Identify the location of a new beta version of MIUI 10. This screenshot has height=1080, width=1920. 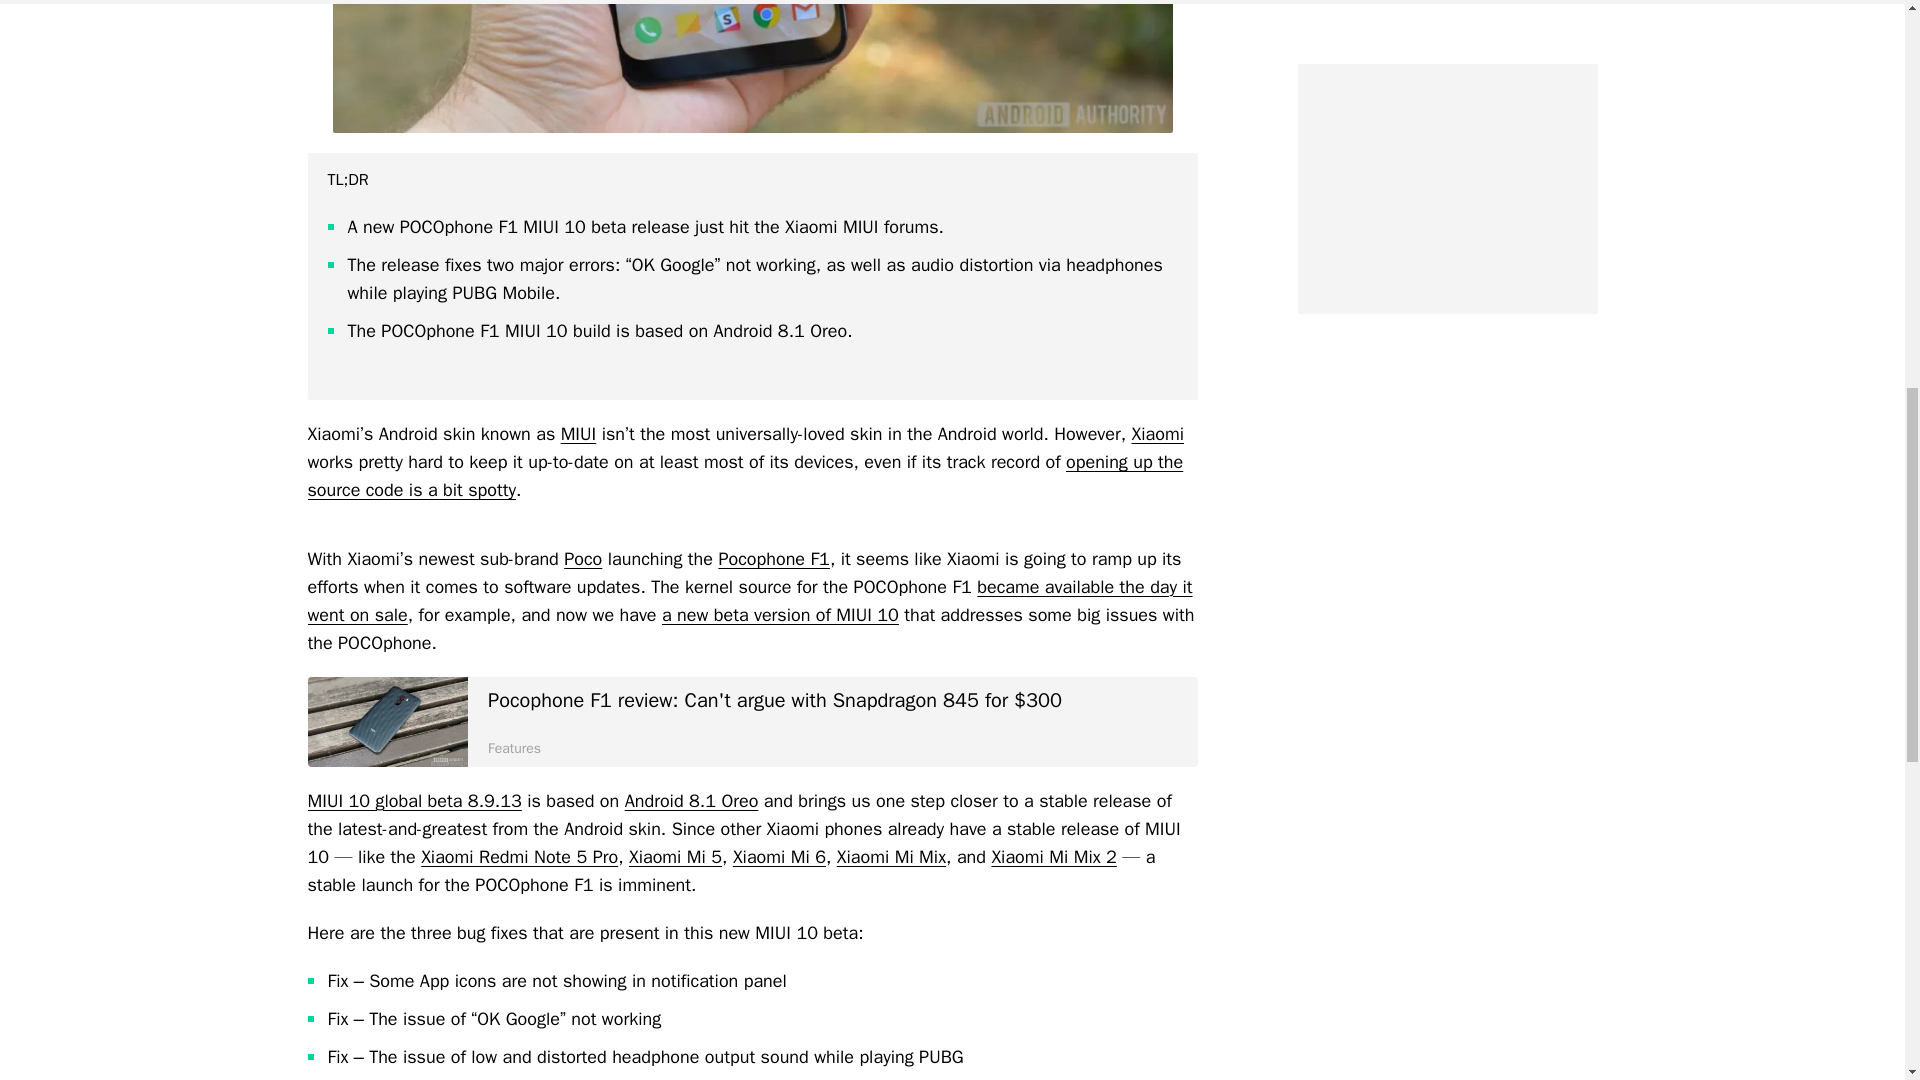
(780, 614).